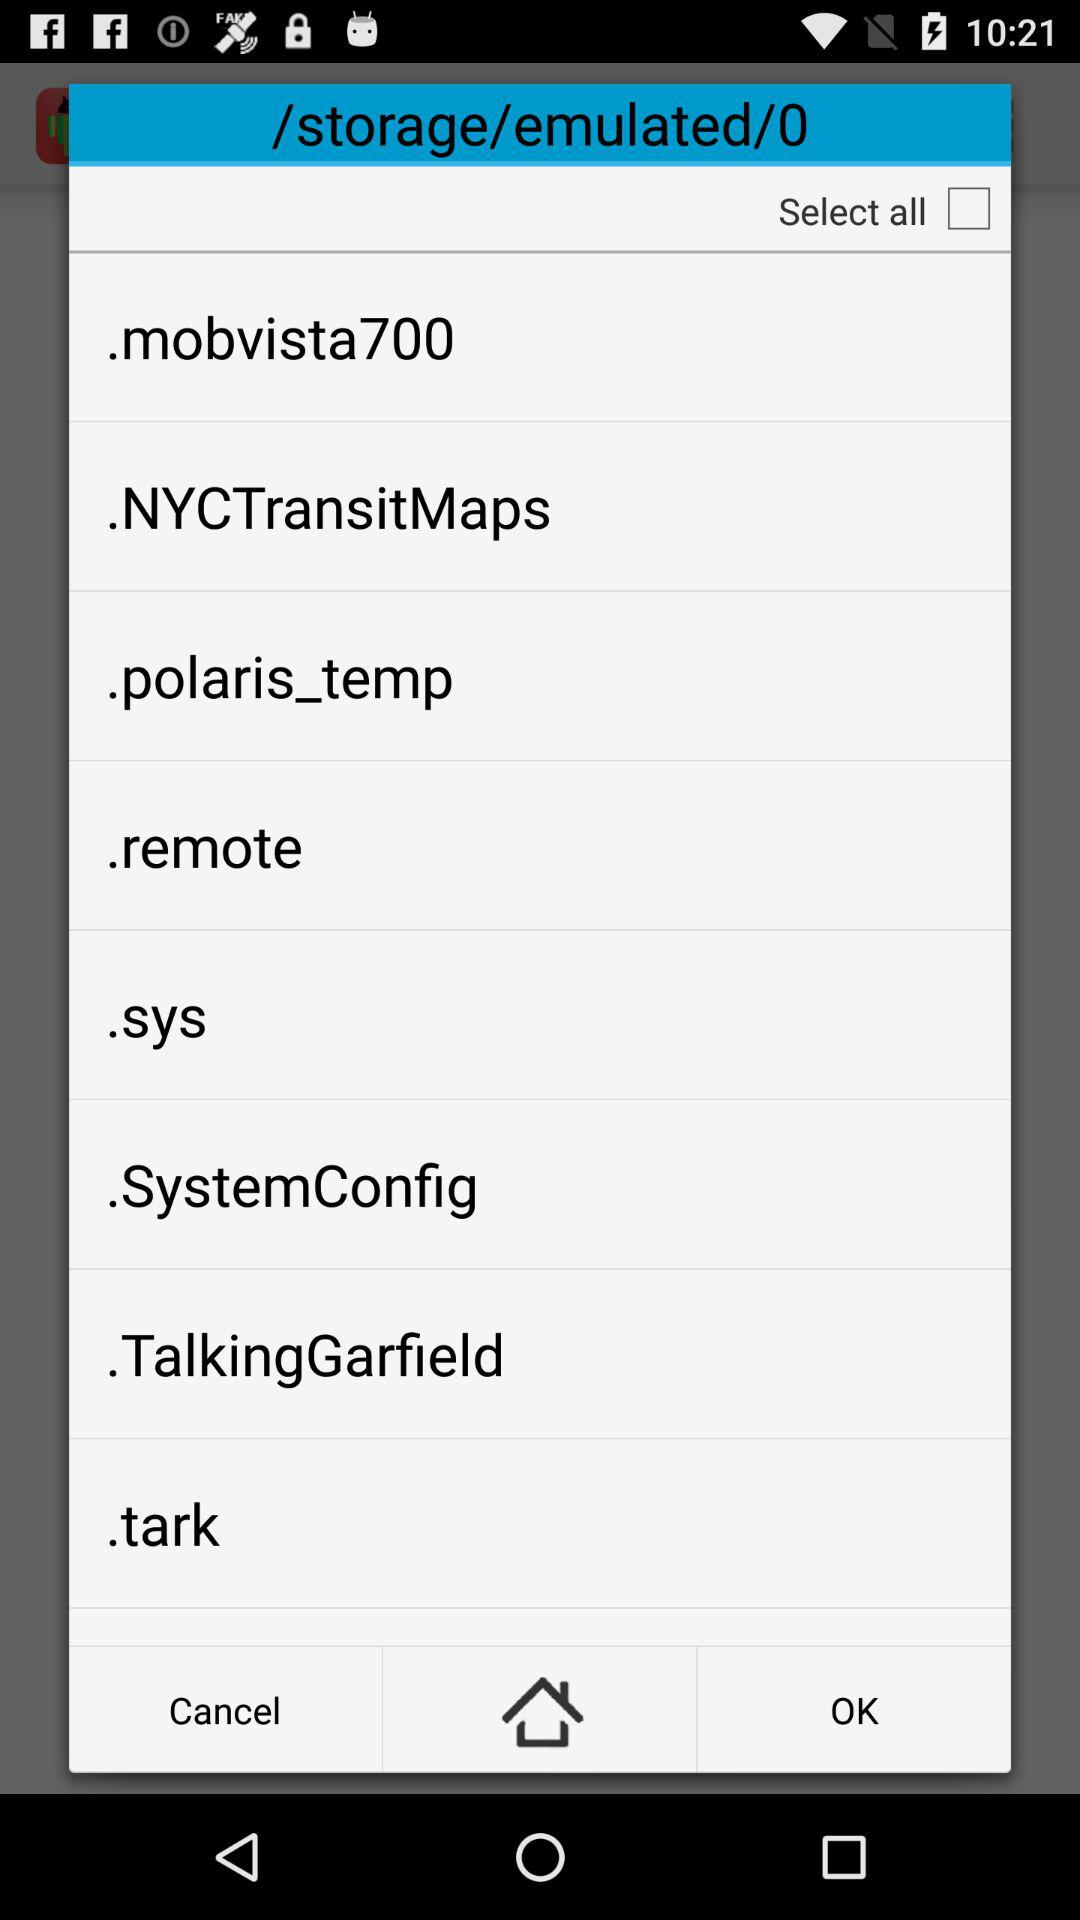 This screenshot has height=1920, width=1080. Describe the element at coordinates (540, 675) in the screenshot. I see `select icon below .nyctransitmaps app` at that location.